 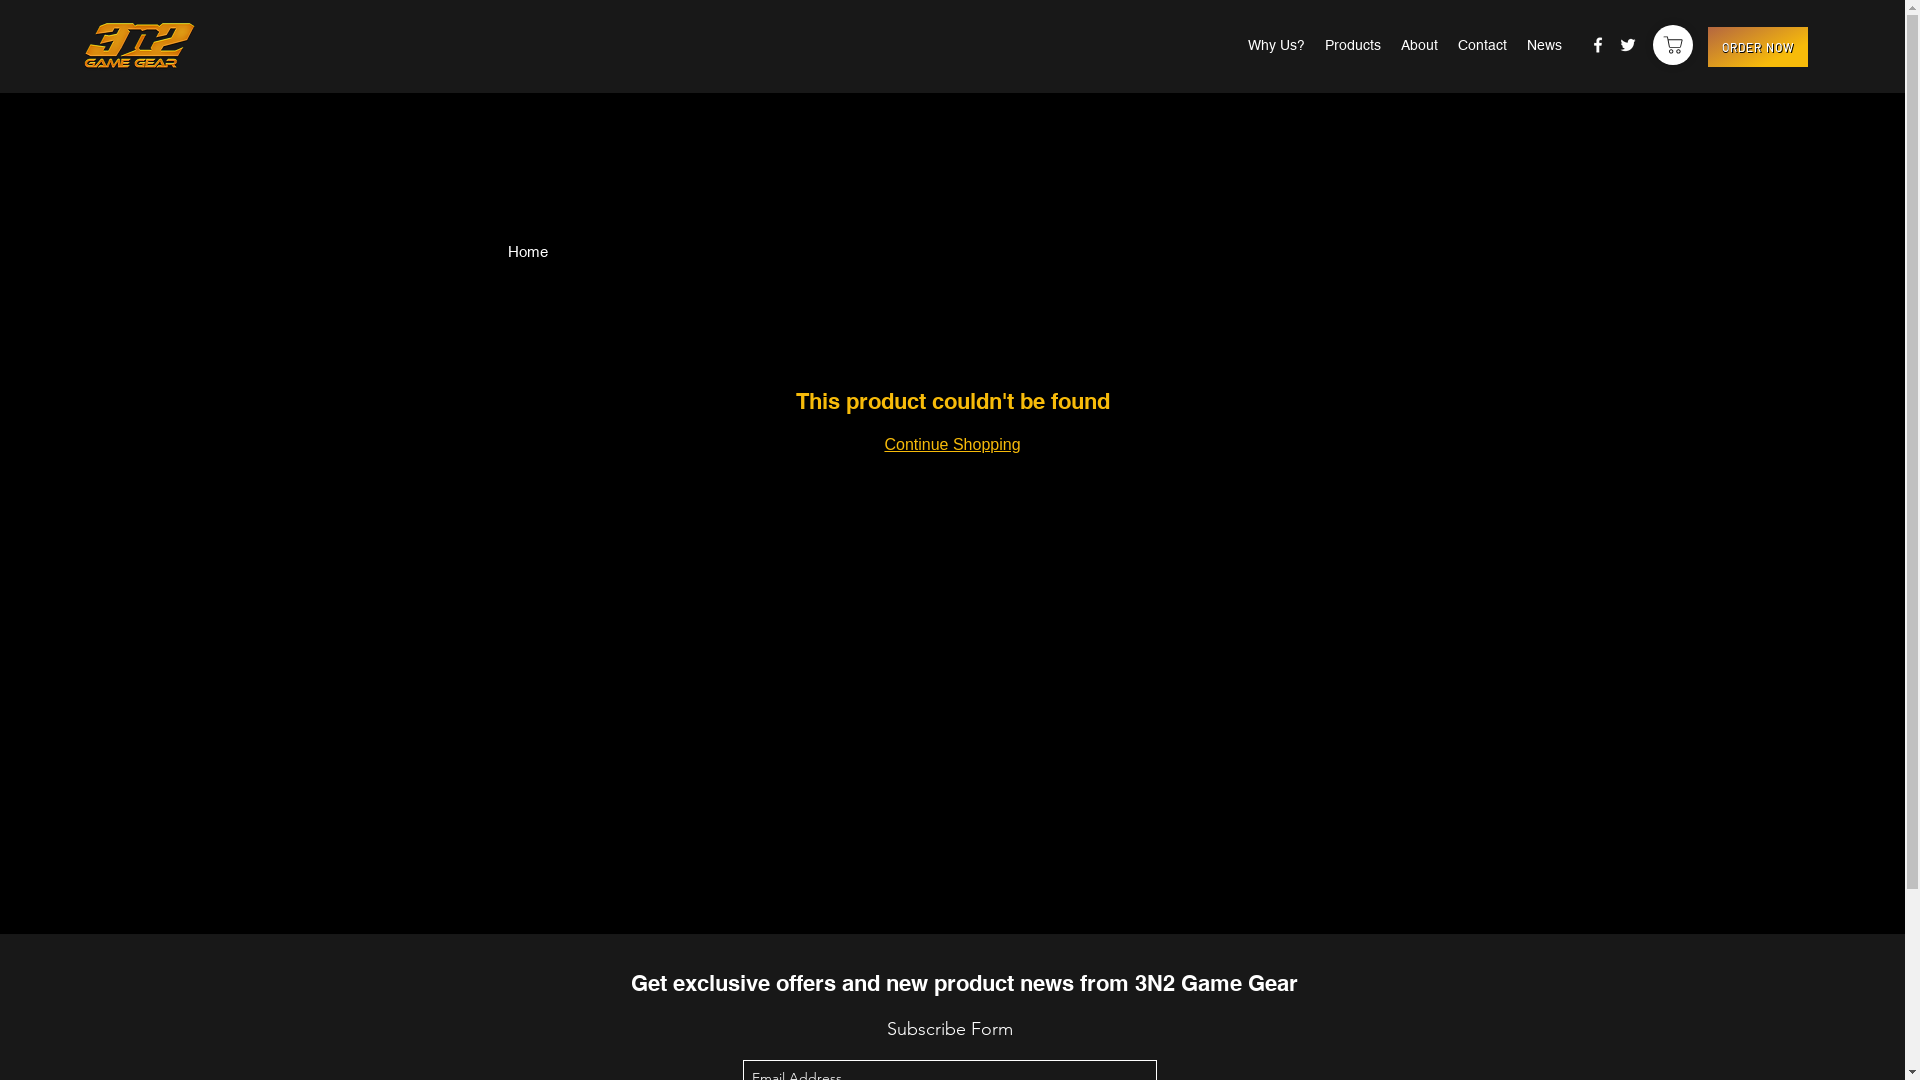 What do you see at coordinates (1276, 45) in the screenshot?
I see `Why Us?` at bounding box center [1276, 45].